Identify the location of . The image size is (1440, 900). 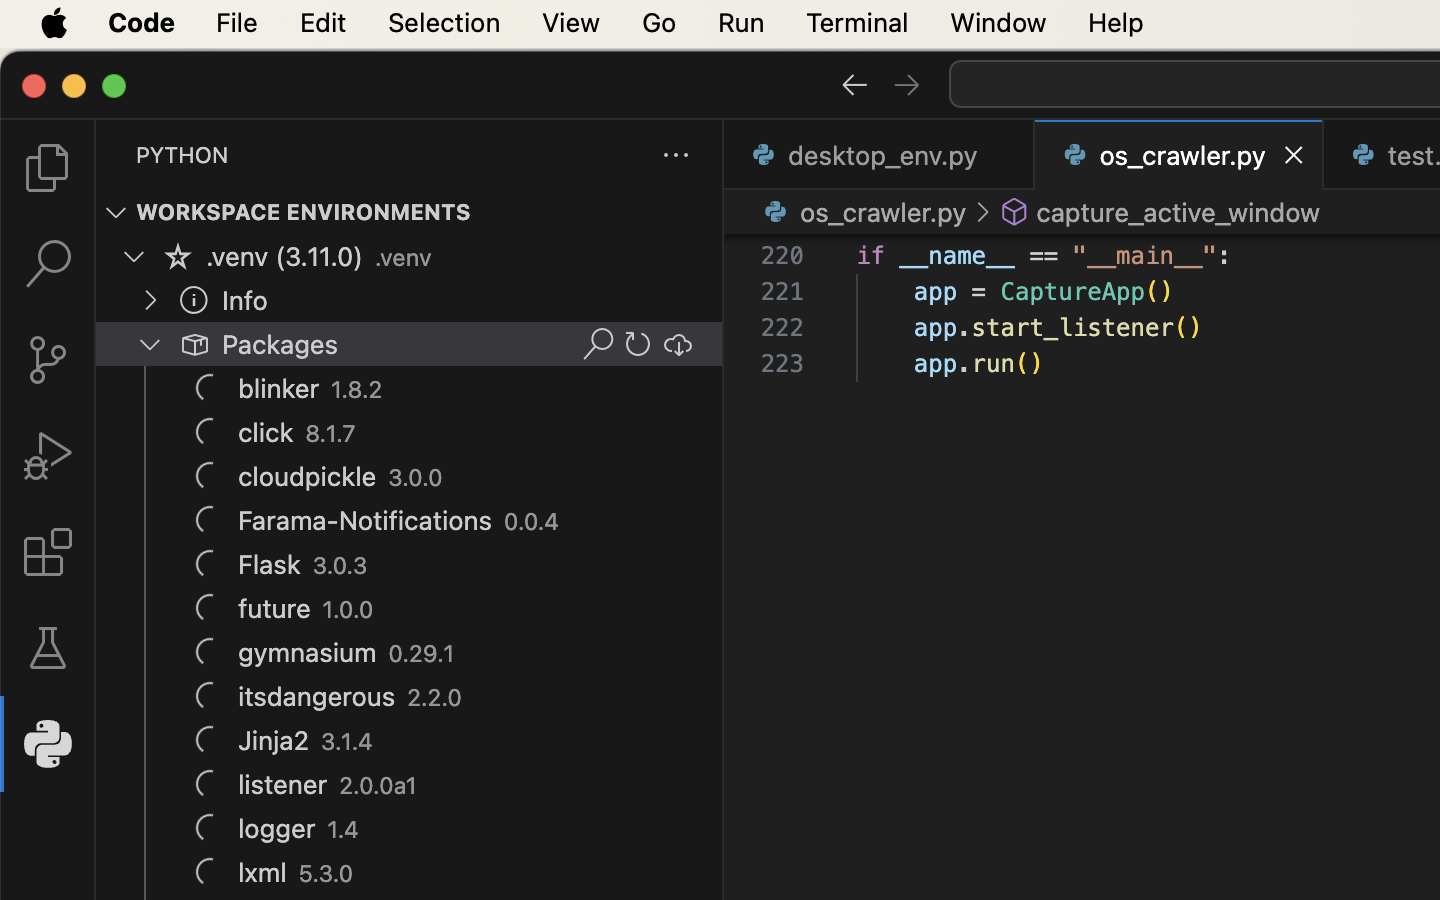
(638, 344).